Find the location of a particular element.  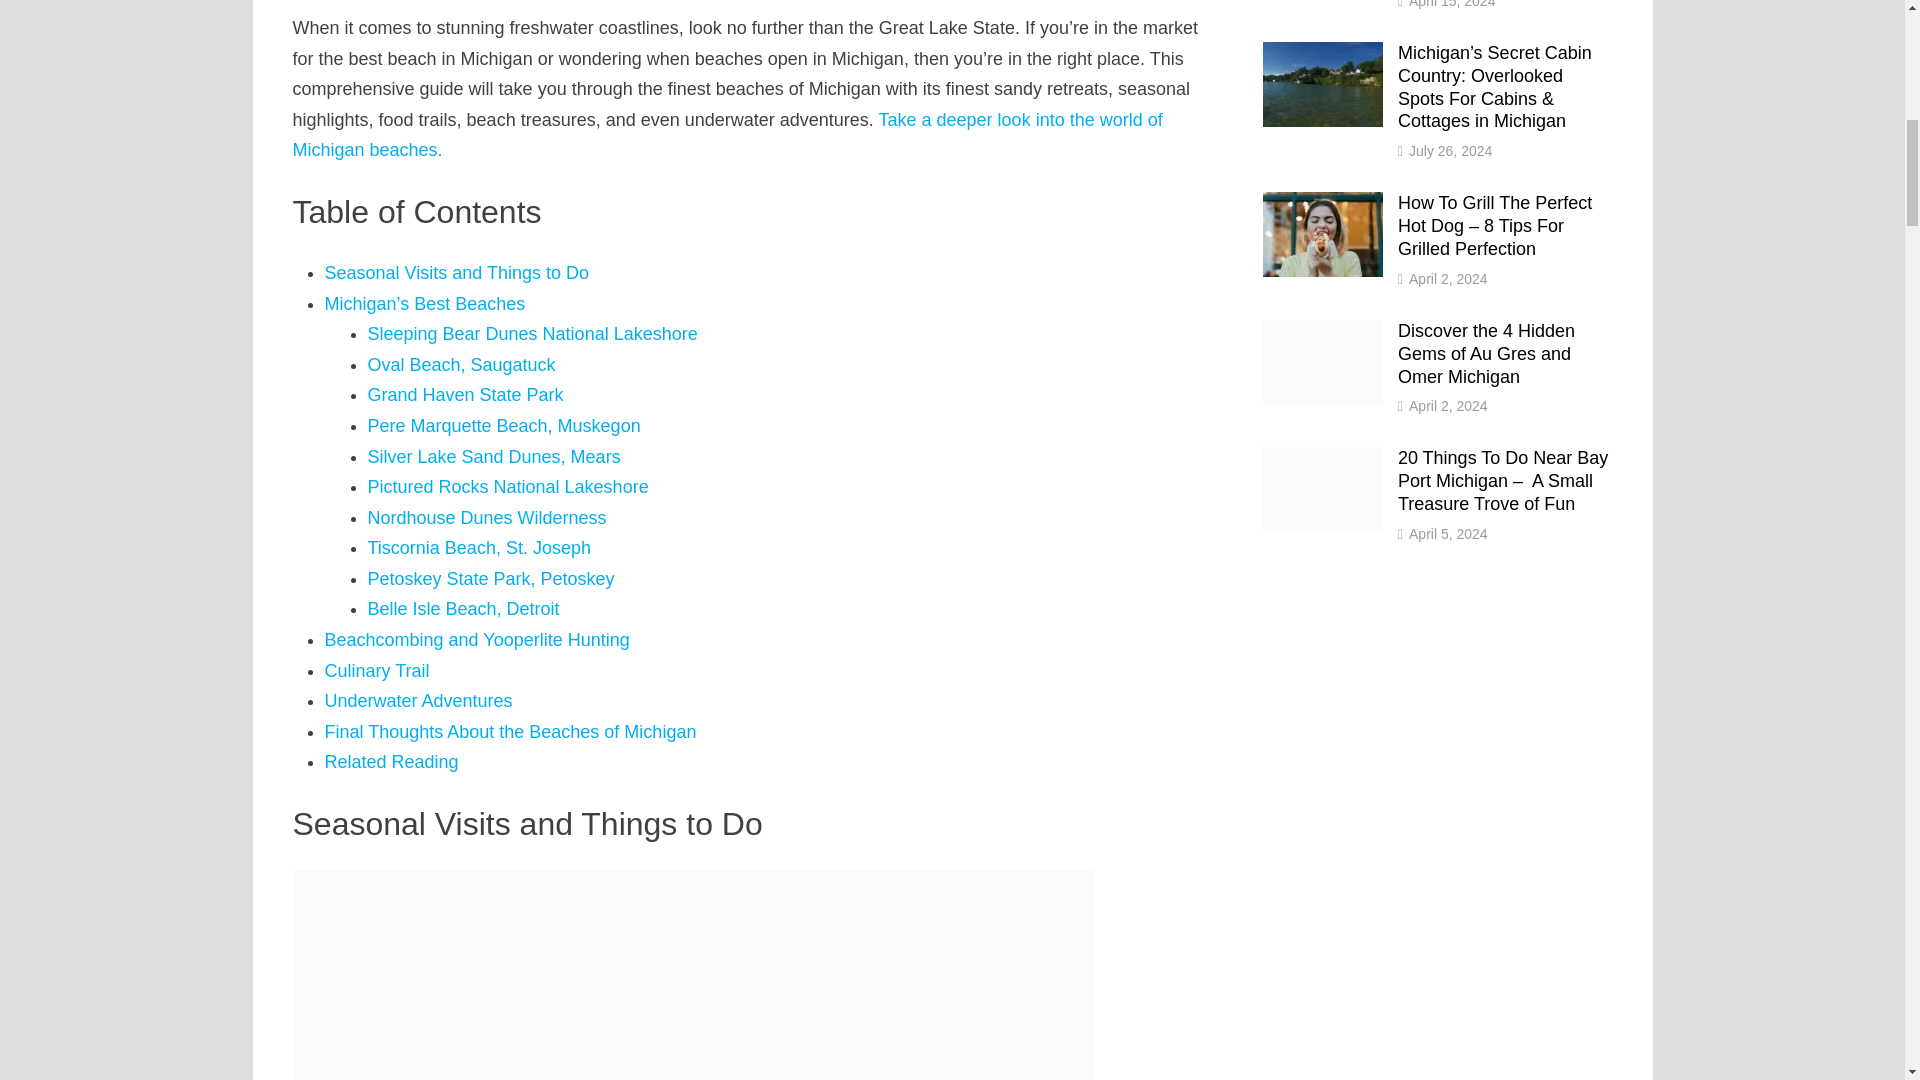

Silver Lake Sand Dunes, Mears is located at coordinates (494, 456).